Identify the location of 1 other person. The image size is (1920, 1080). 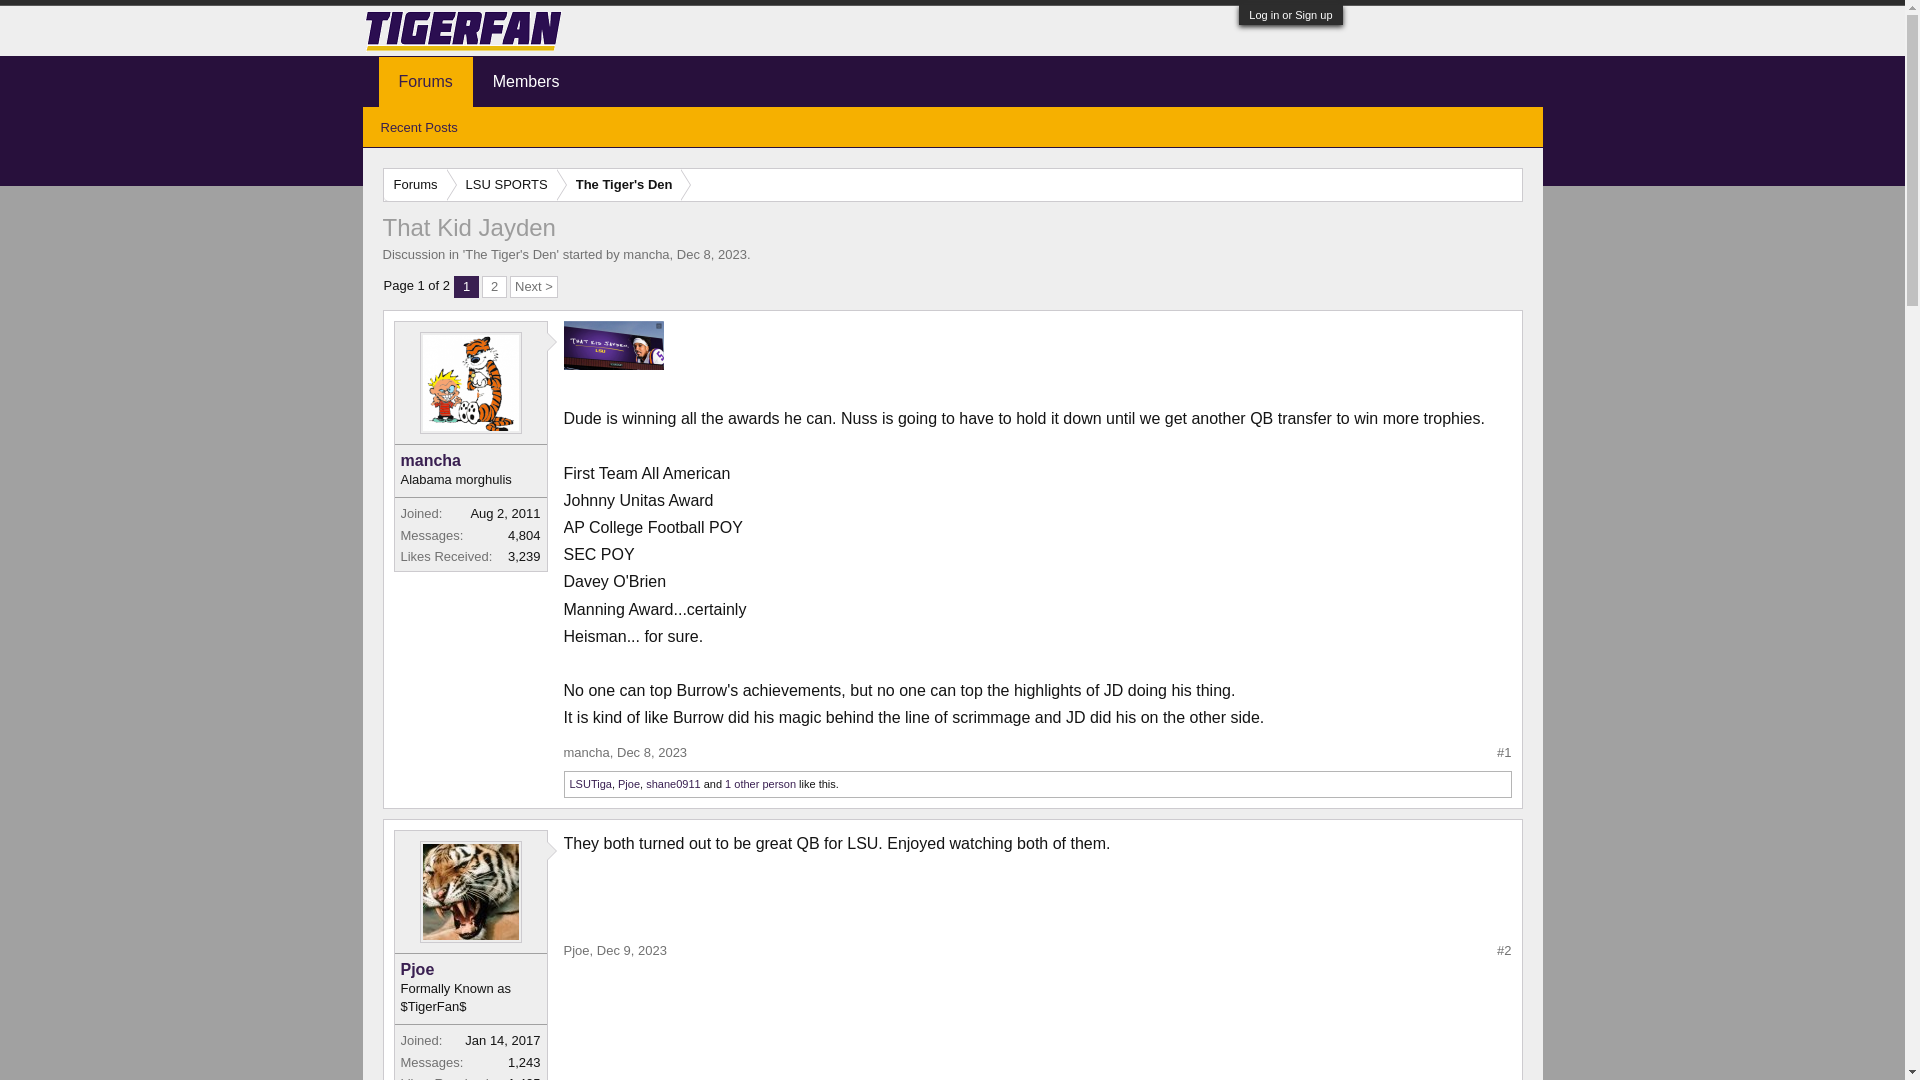
(760, 783).